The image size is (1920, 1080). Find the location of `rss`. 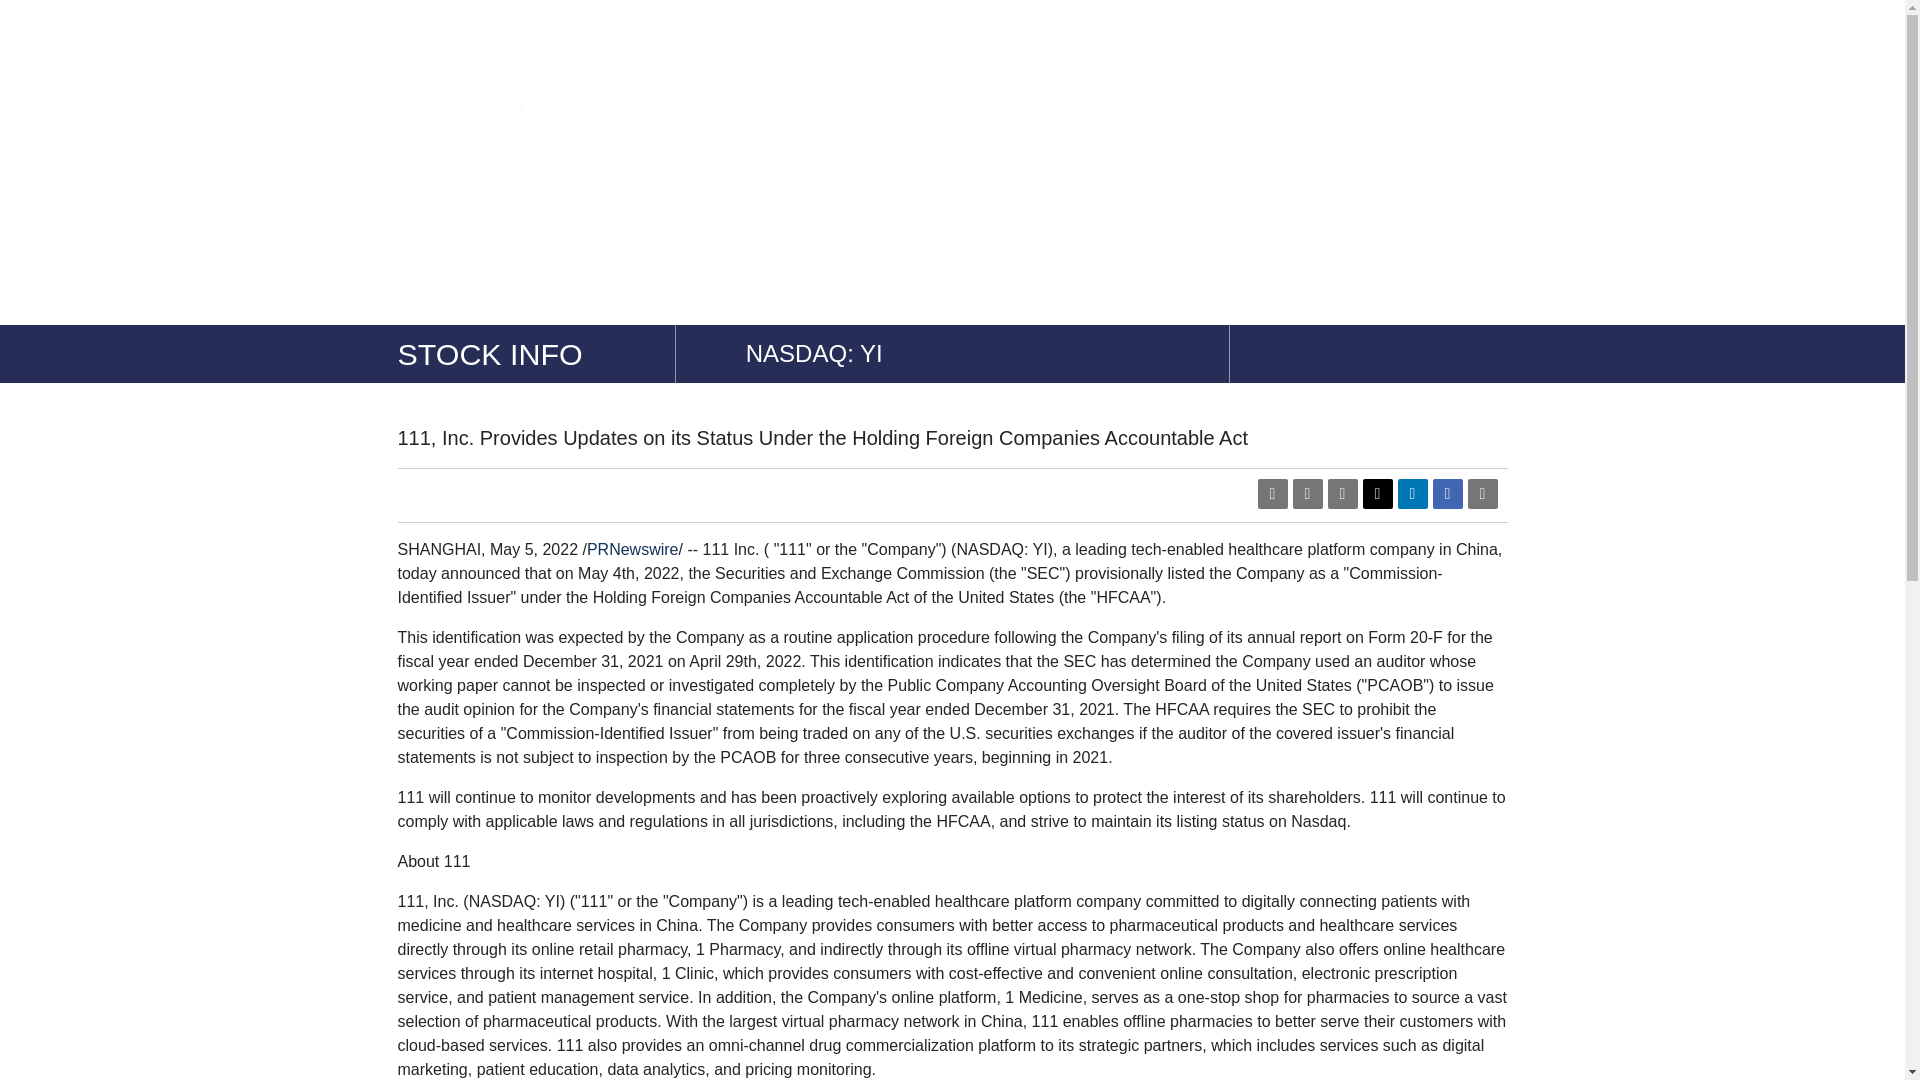

rss is located at coordinates (1307, 494).